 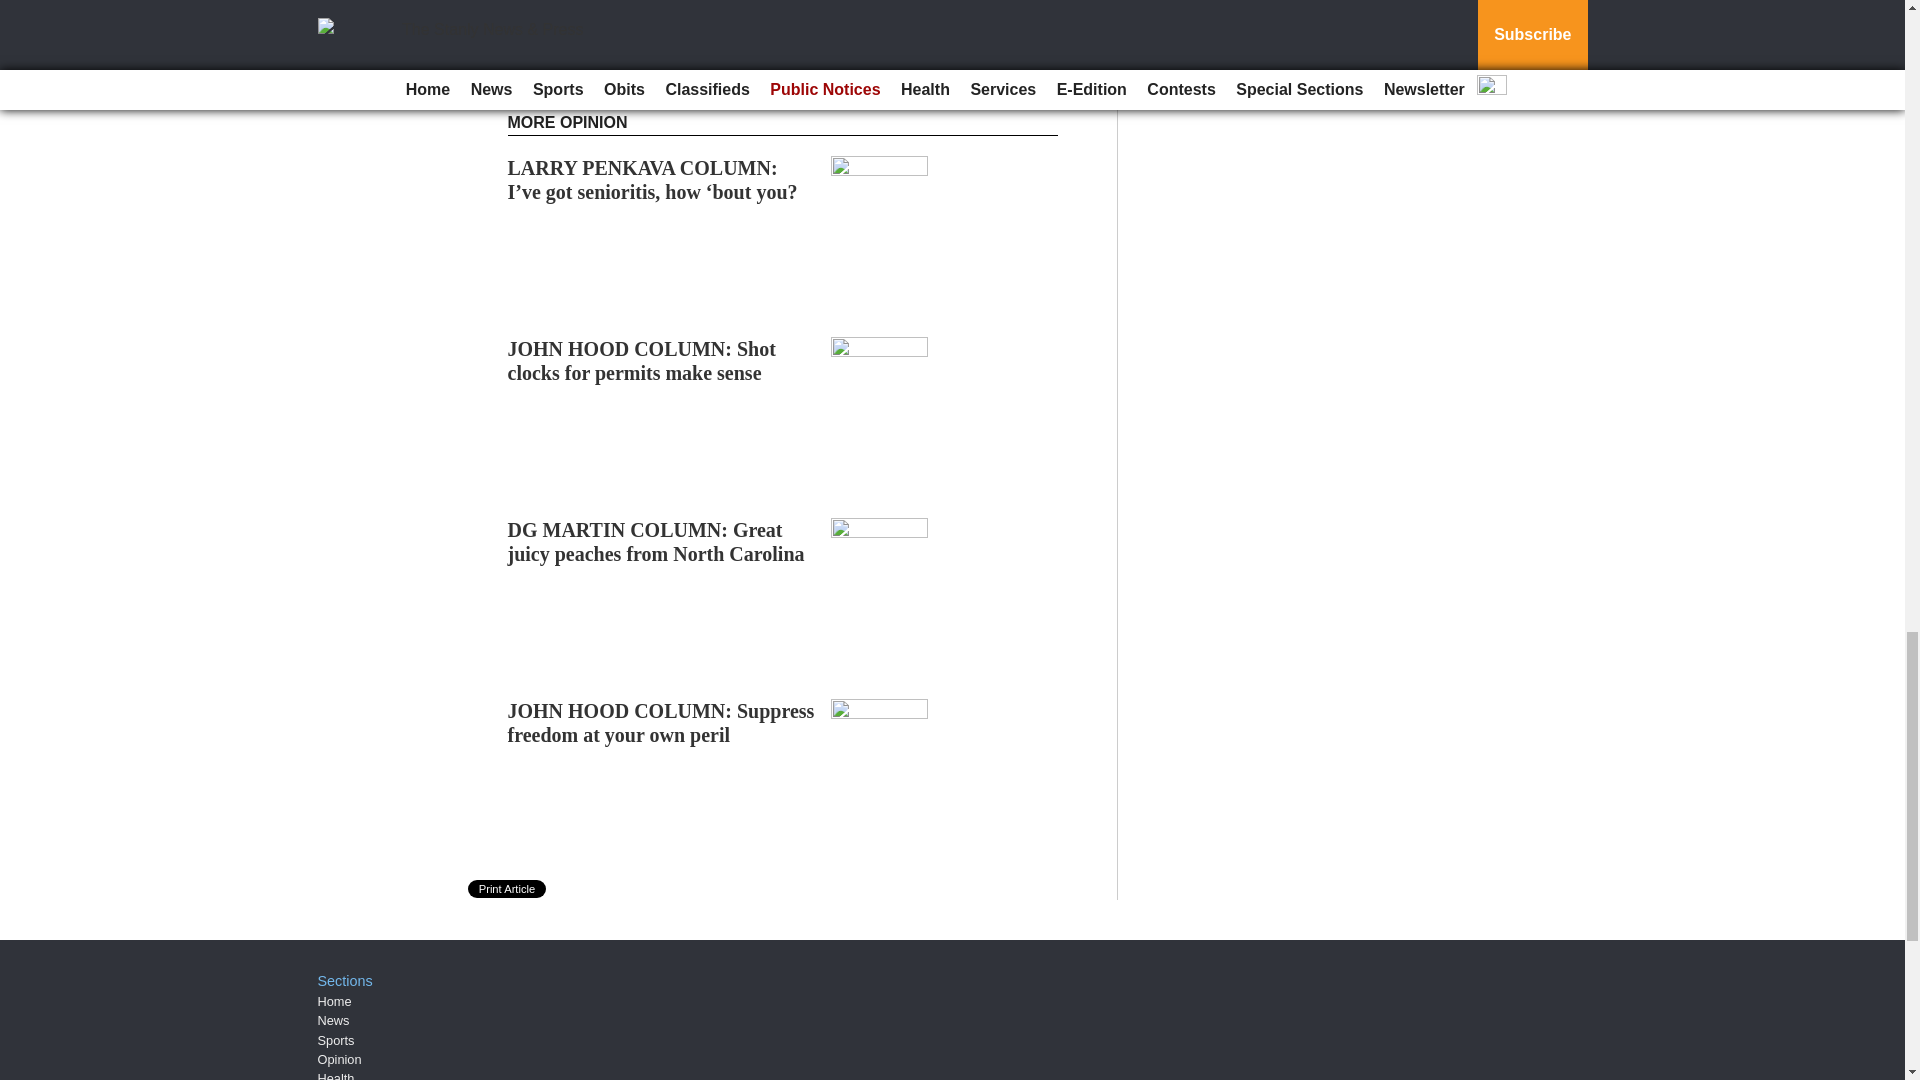 I want to click on Print Article, so click(x=508, y=888).